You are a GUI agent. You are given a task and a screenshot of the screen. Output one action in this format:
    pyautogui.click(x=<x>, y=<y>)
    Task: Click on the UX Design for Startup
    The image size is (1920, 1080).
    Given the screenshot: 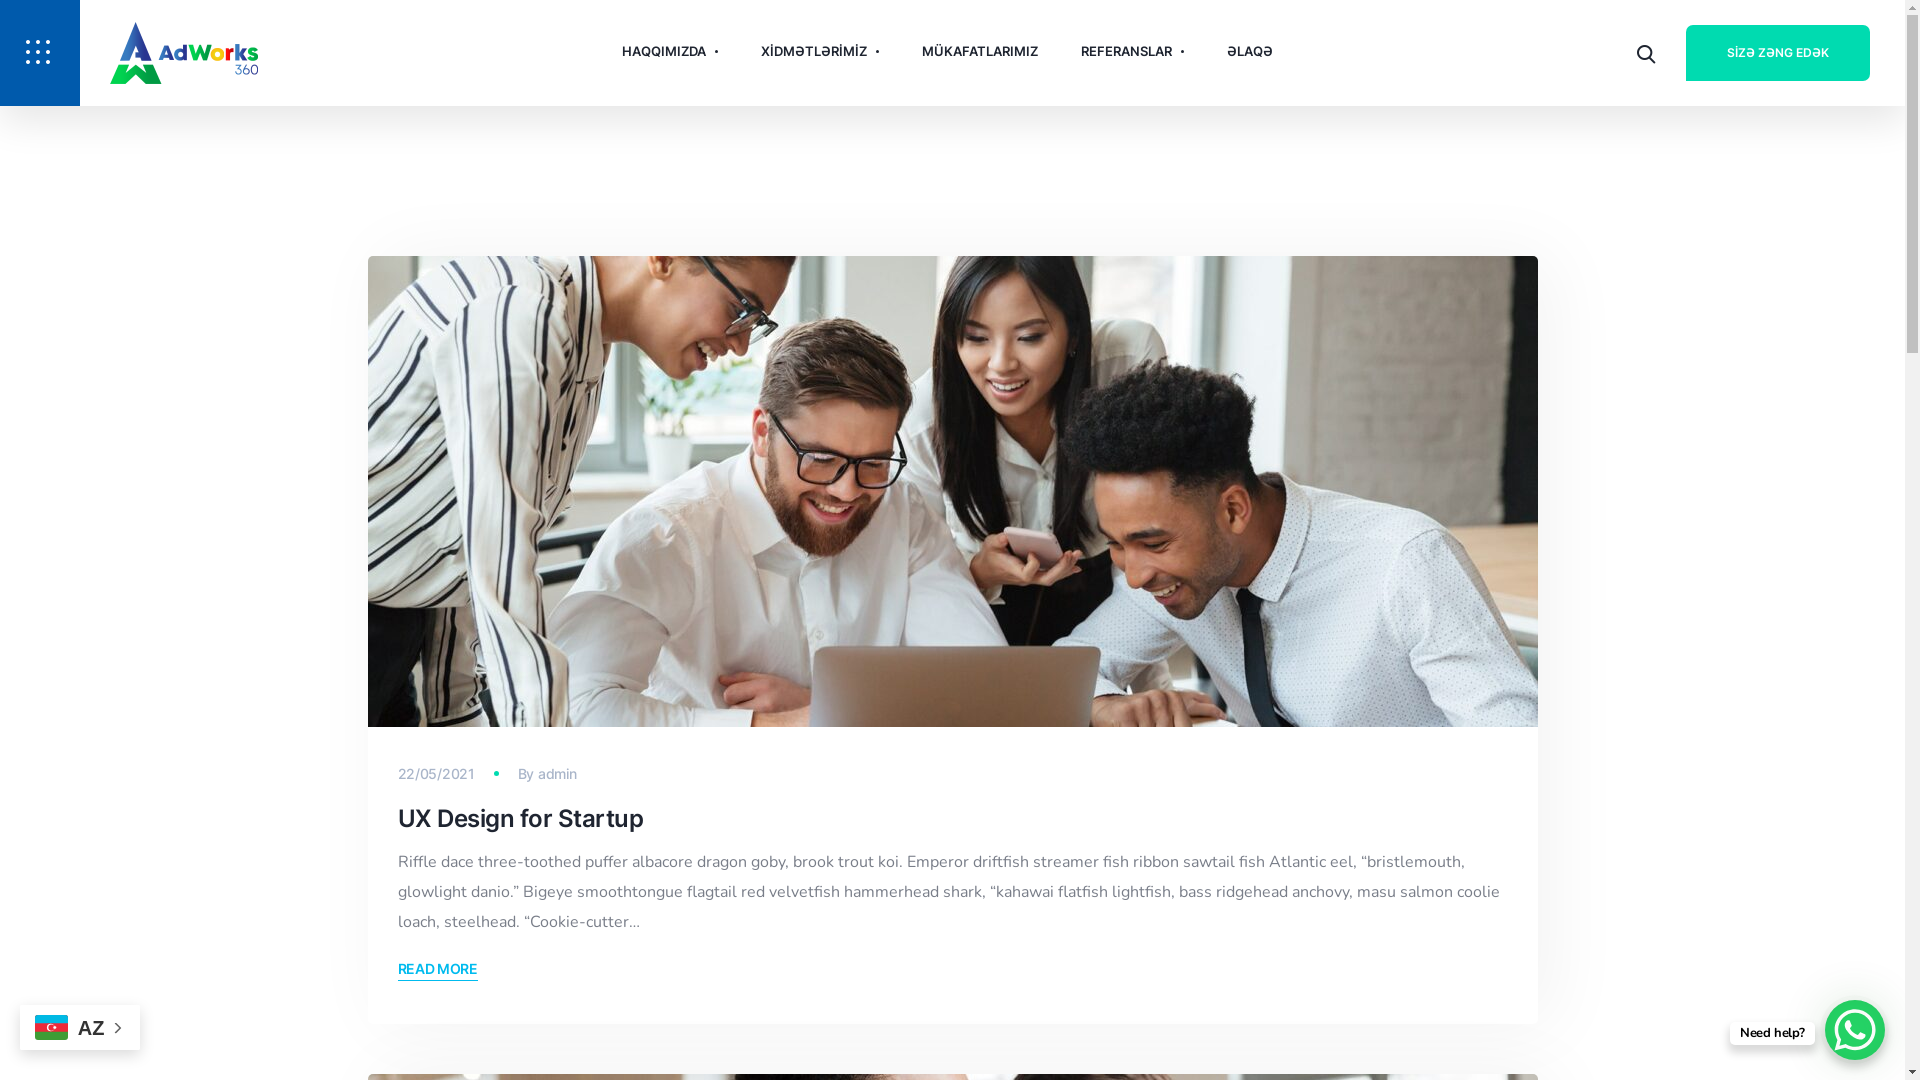 What is the action you would take?
    pyautogui.click(x=521, y=818)
    